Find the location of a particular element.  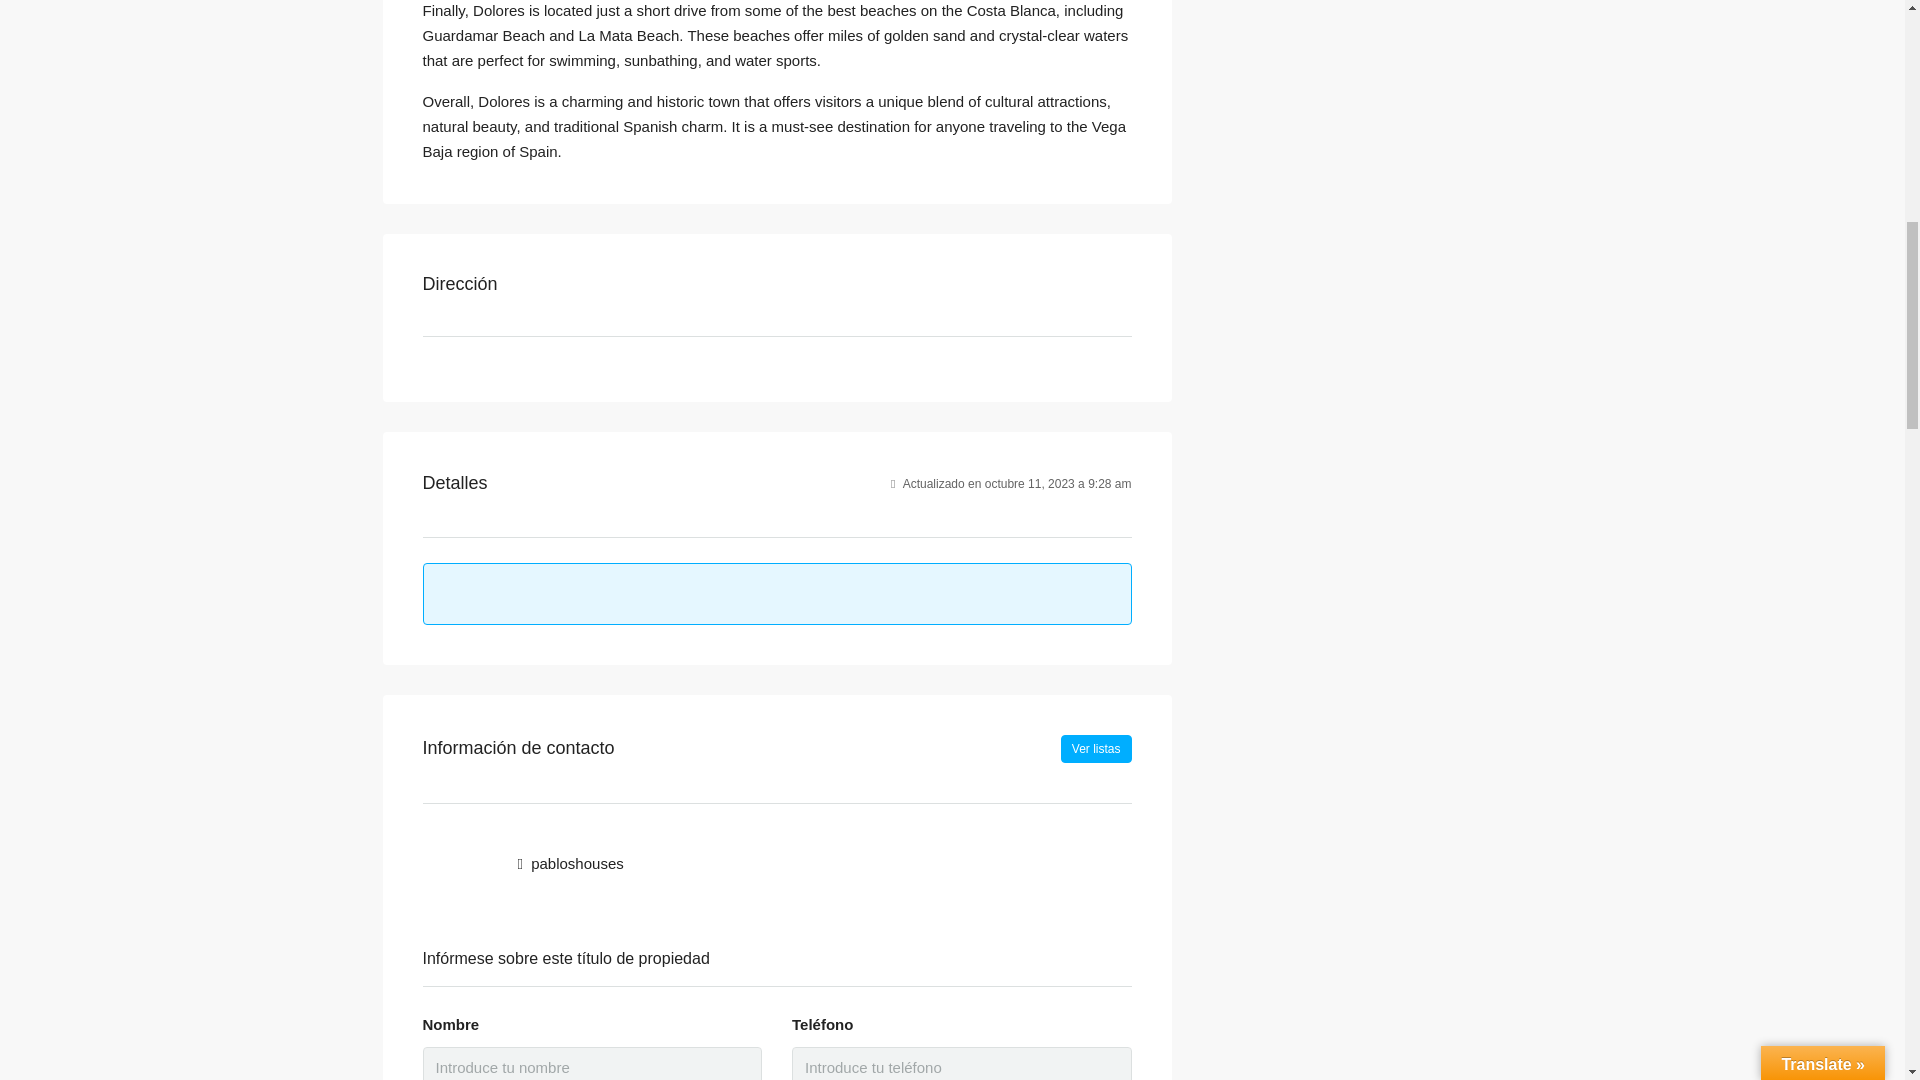

Ver listas is located at coordinates (1096, 748).